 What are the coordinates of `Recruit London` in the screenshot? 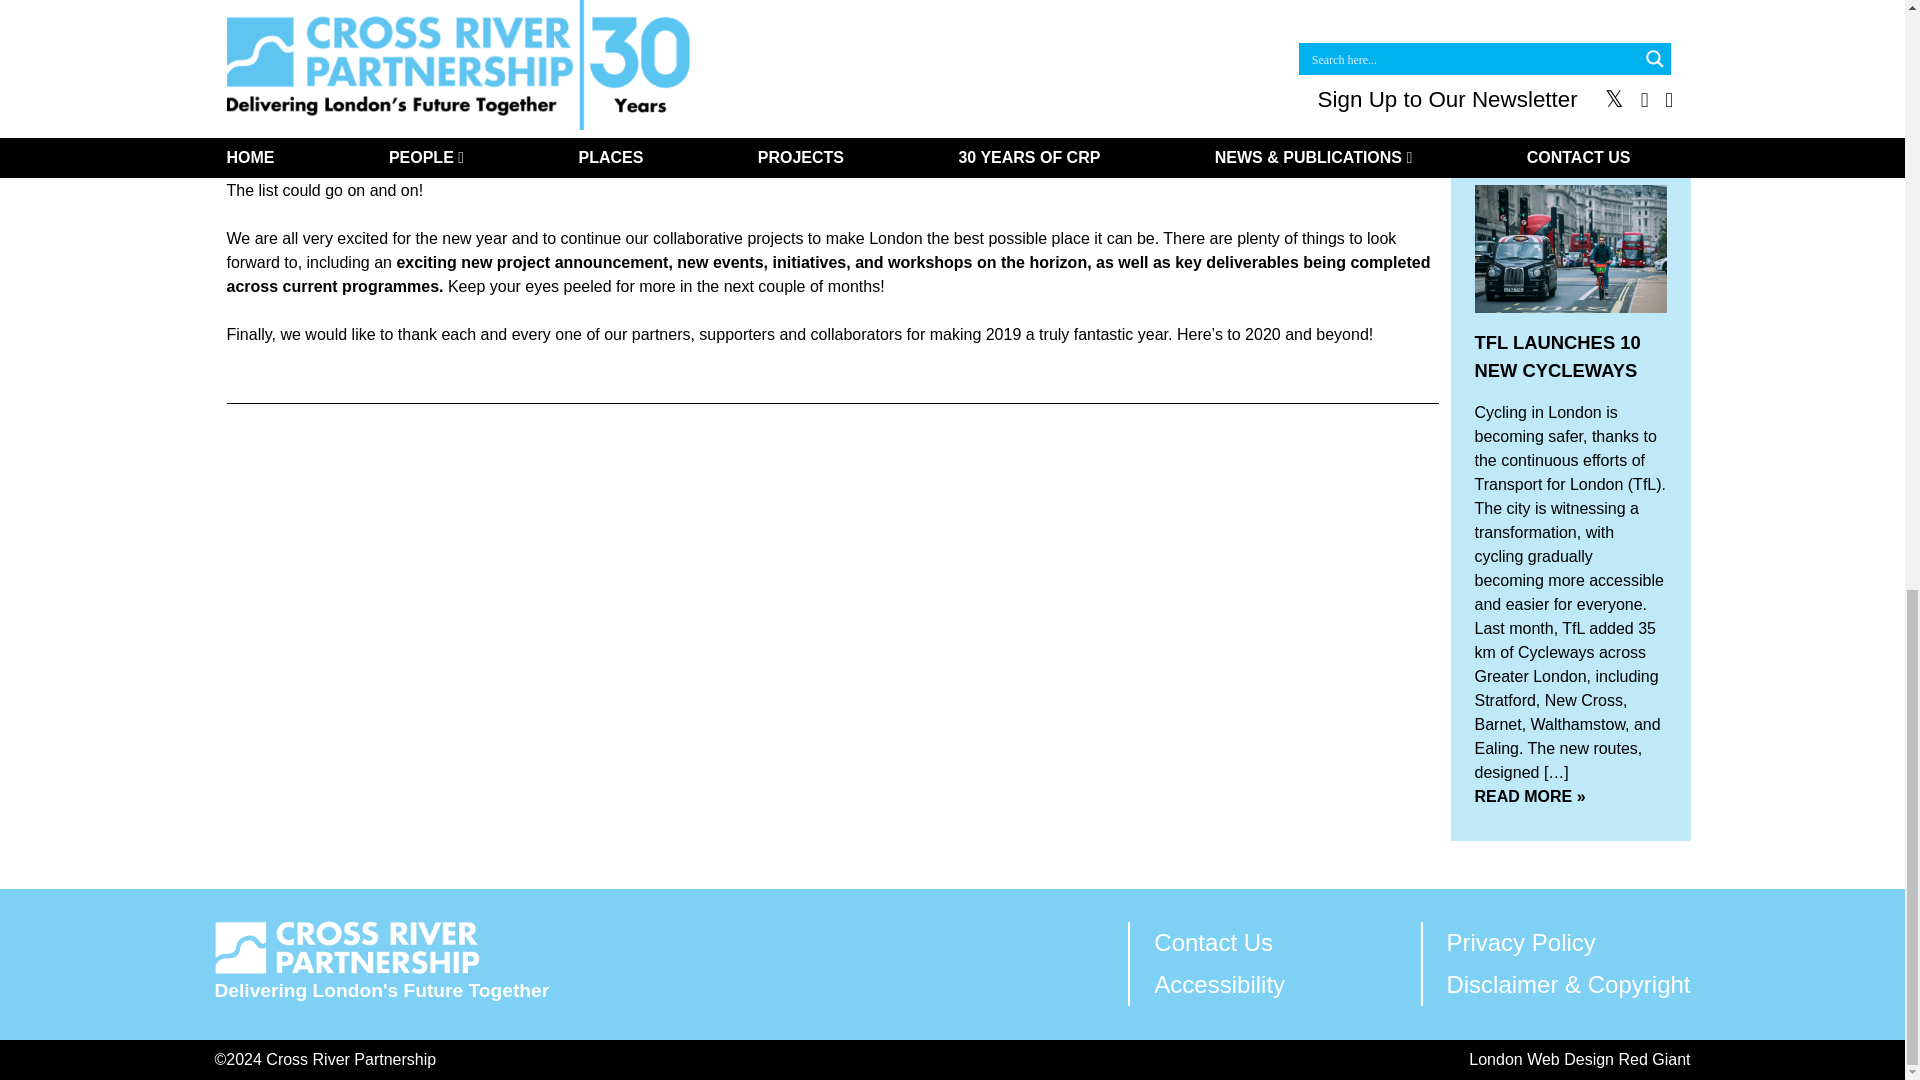 It's located at (322, 3).